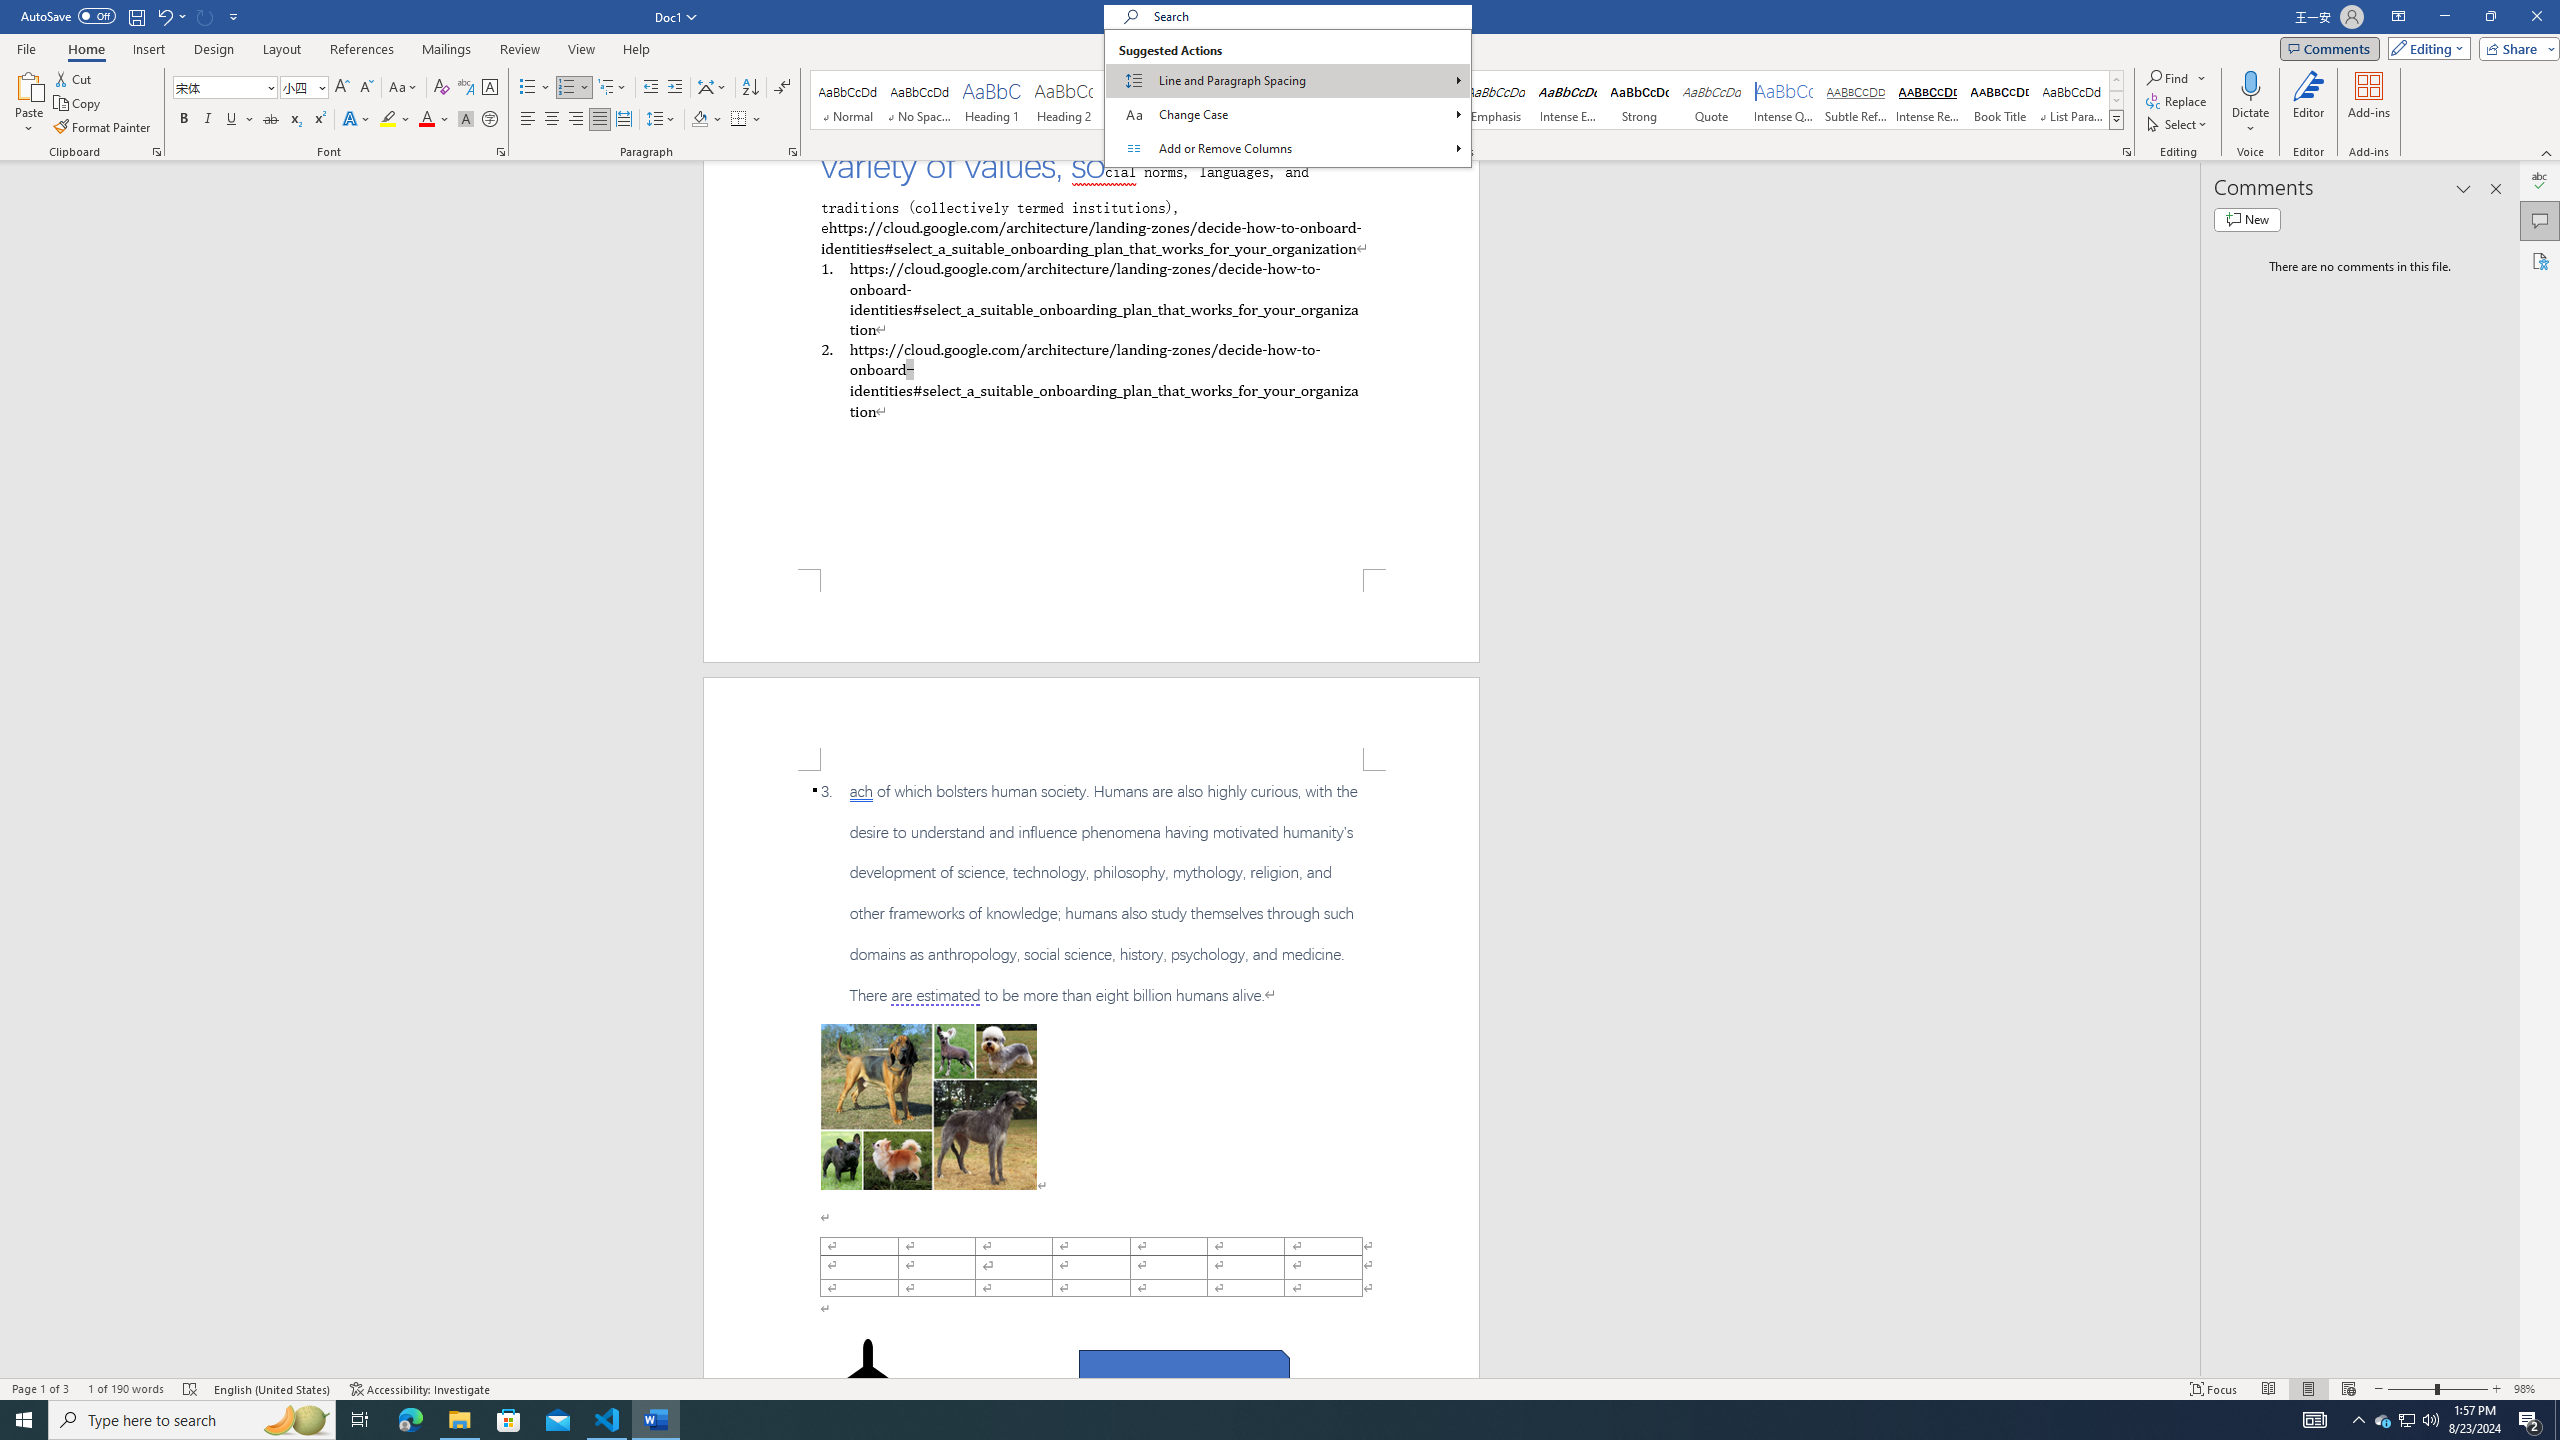 The width and height of the screenshot is (2560, 1440). What do you see at coordinates (234, 16) in the screenshot?
I see `Customize Quick Access Toolbar` at bounding box center [234, 16].